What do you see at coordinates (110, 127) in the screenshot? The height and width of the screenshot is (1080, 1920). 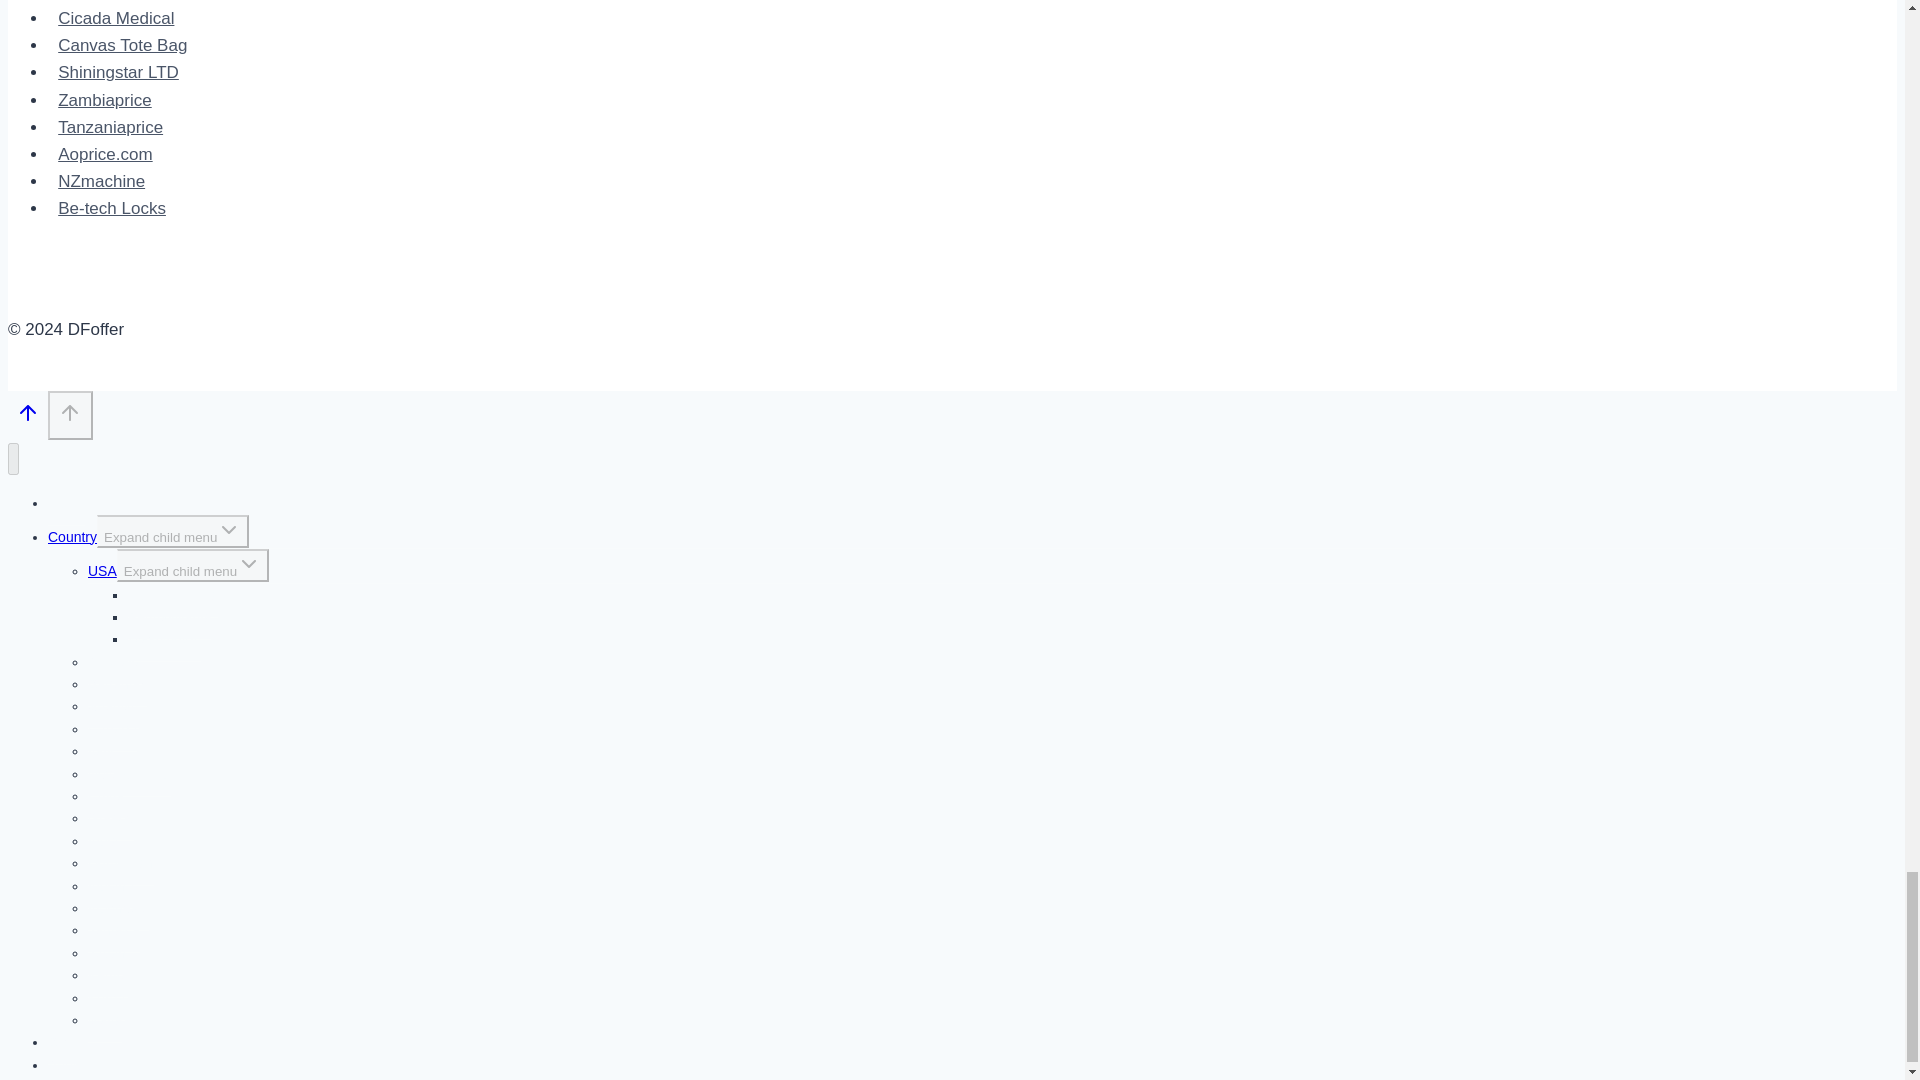 I see `Tanzaniaprice` at bounding box center [110, 127].